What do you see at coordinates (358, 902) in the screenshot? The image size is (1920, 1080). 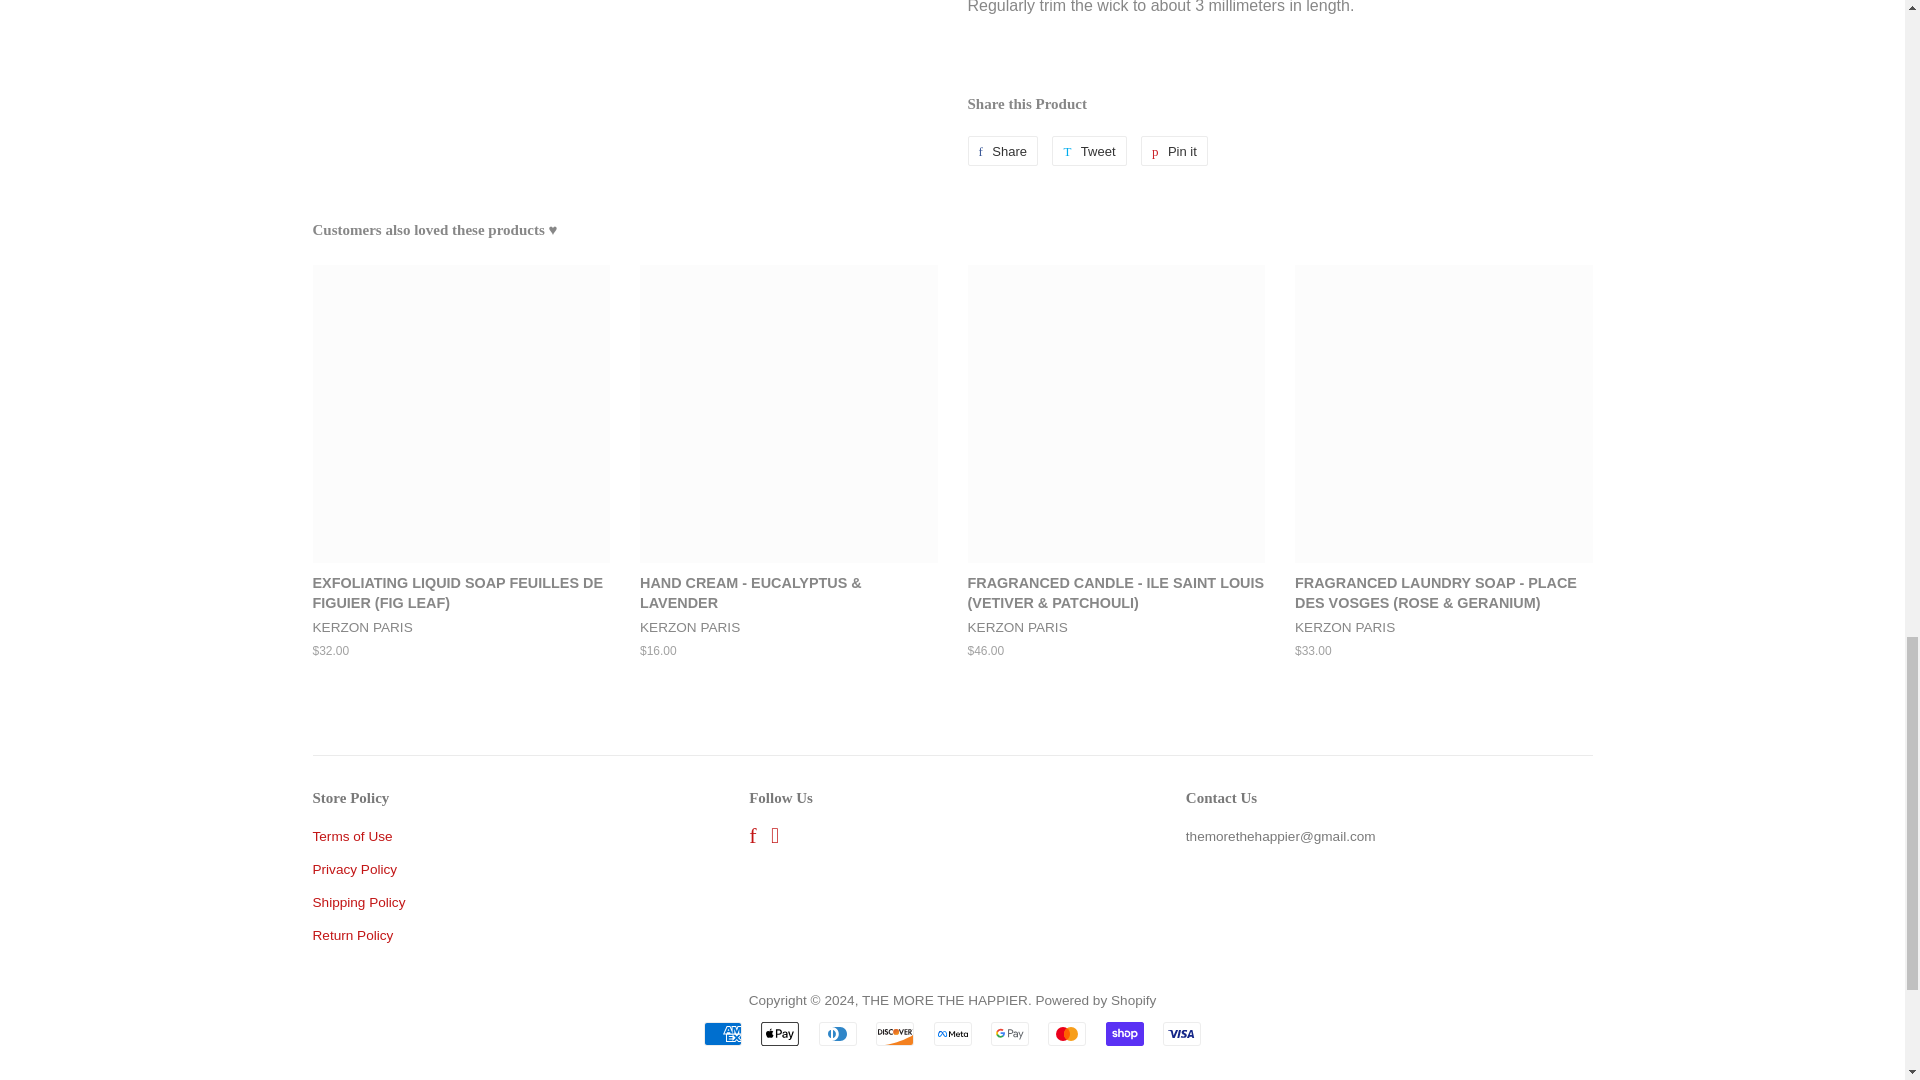 I see `Shipping Info` at bounding box center [358, 902].